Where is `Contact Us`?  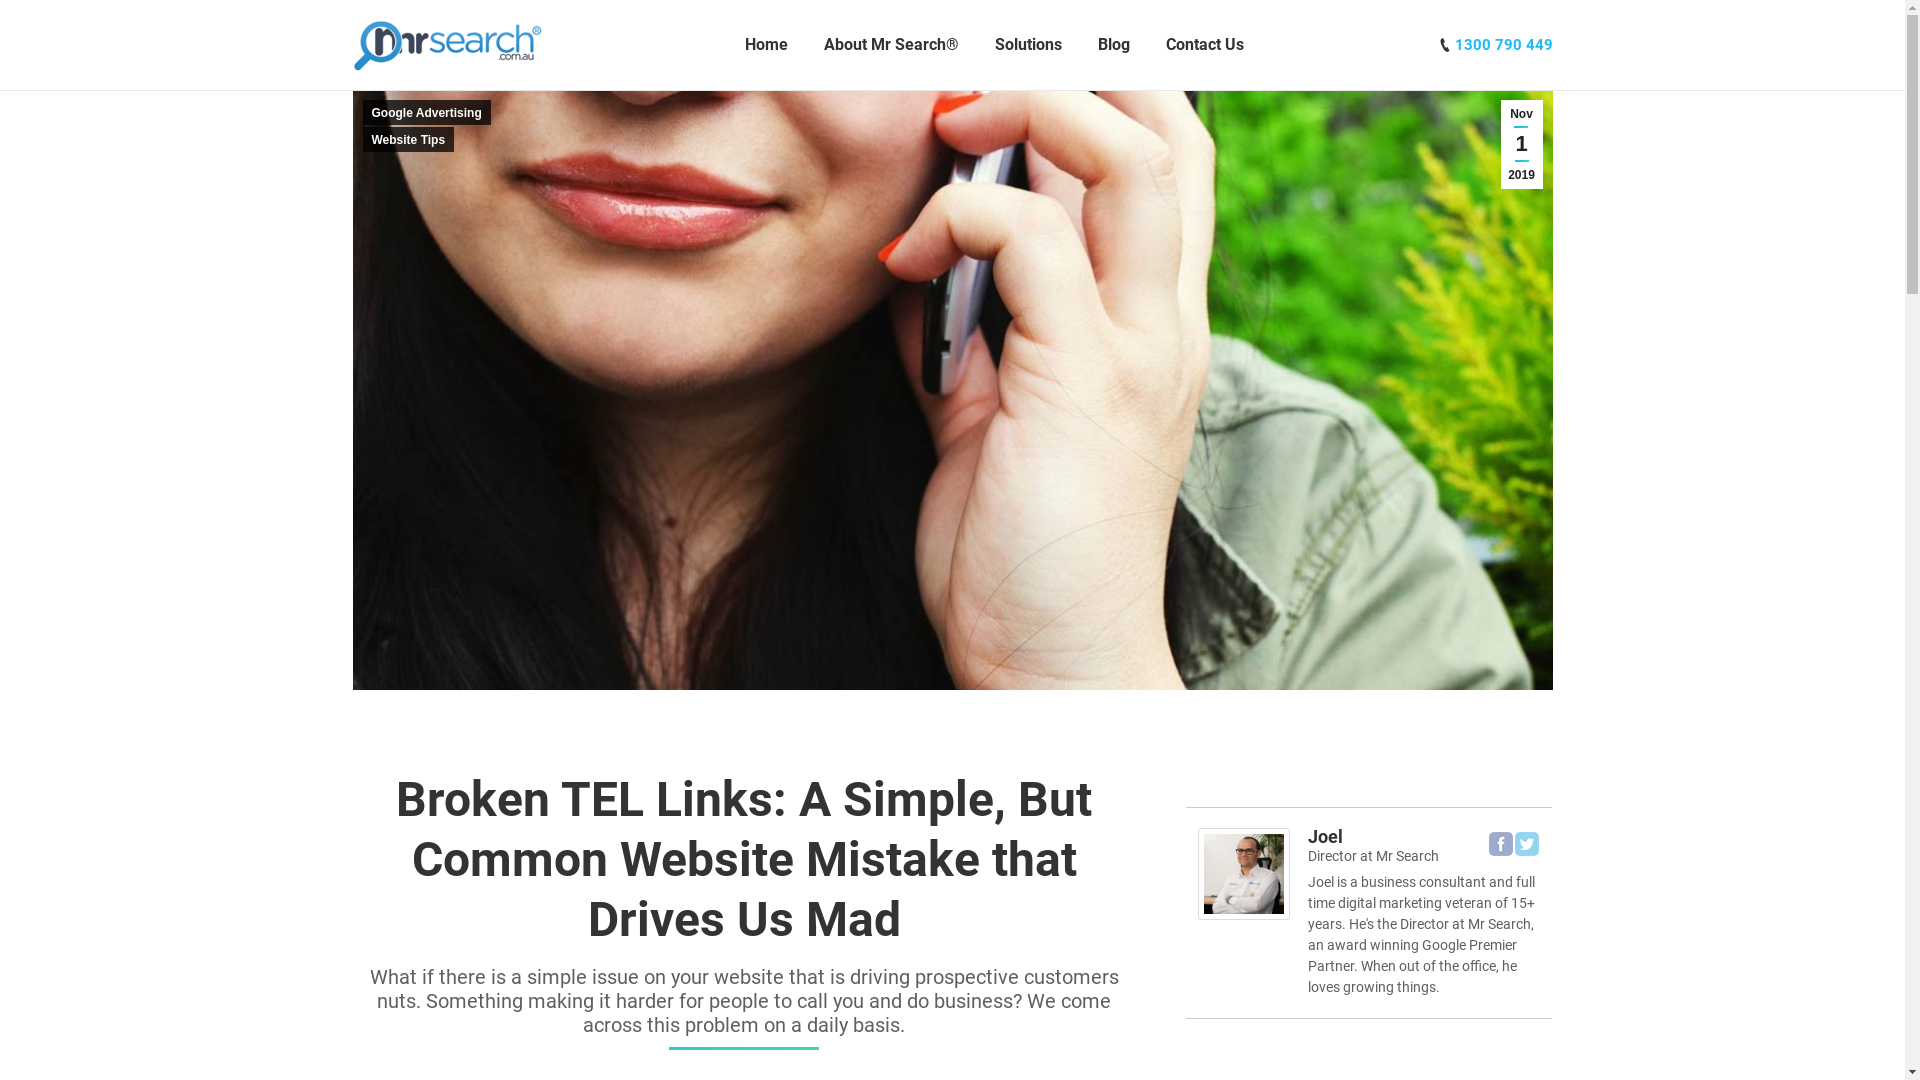
Contact Us is located at coordinates (1205, 45).